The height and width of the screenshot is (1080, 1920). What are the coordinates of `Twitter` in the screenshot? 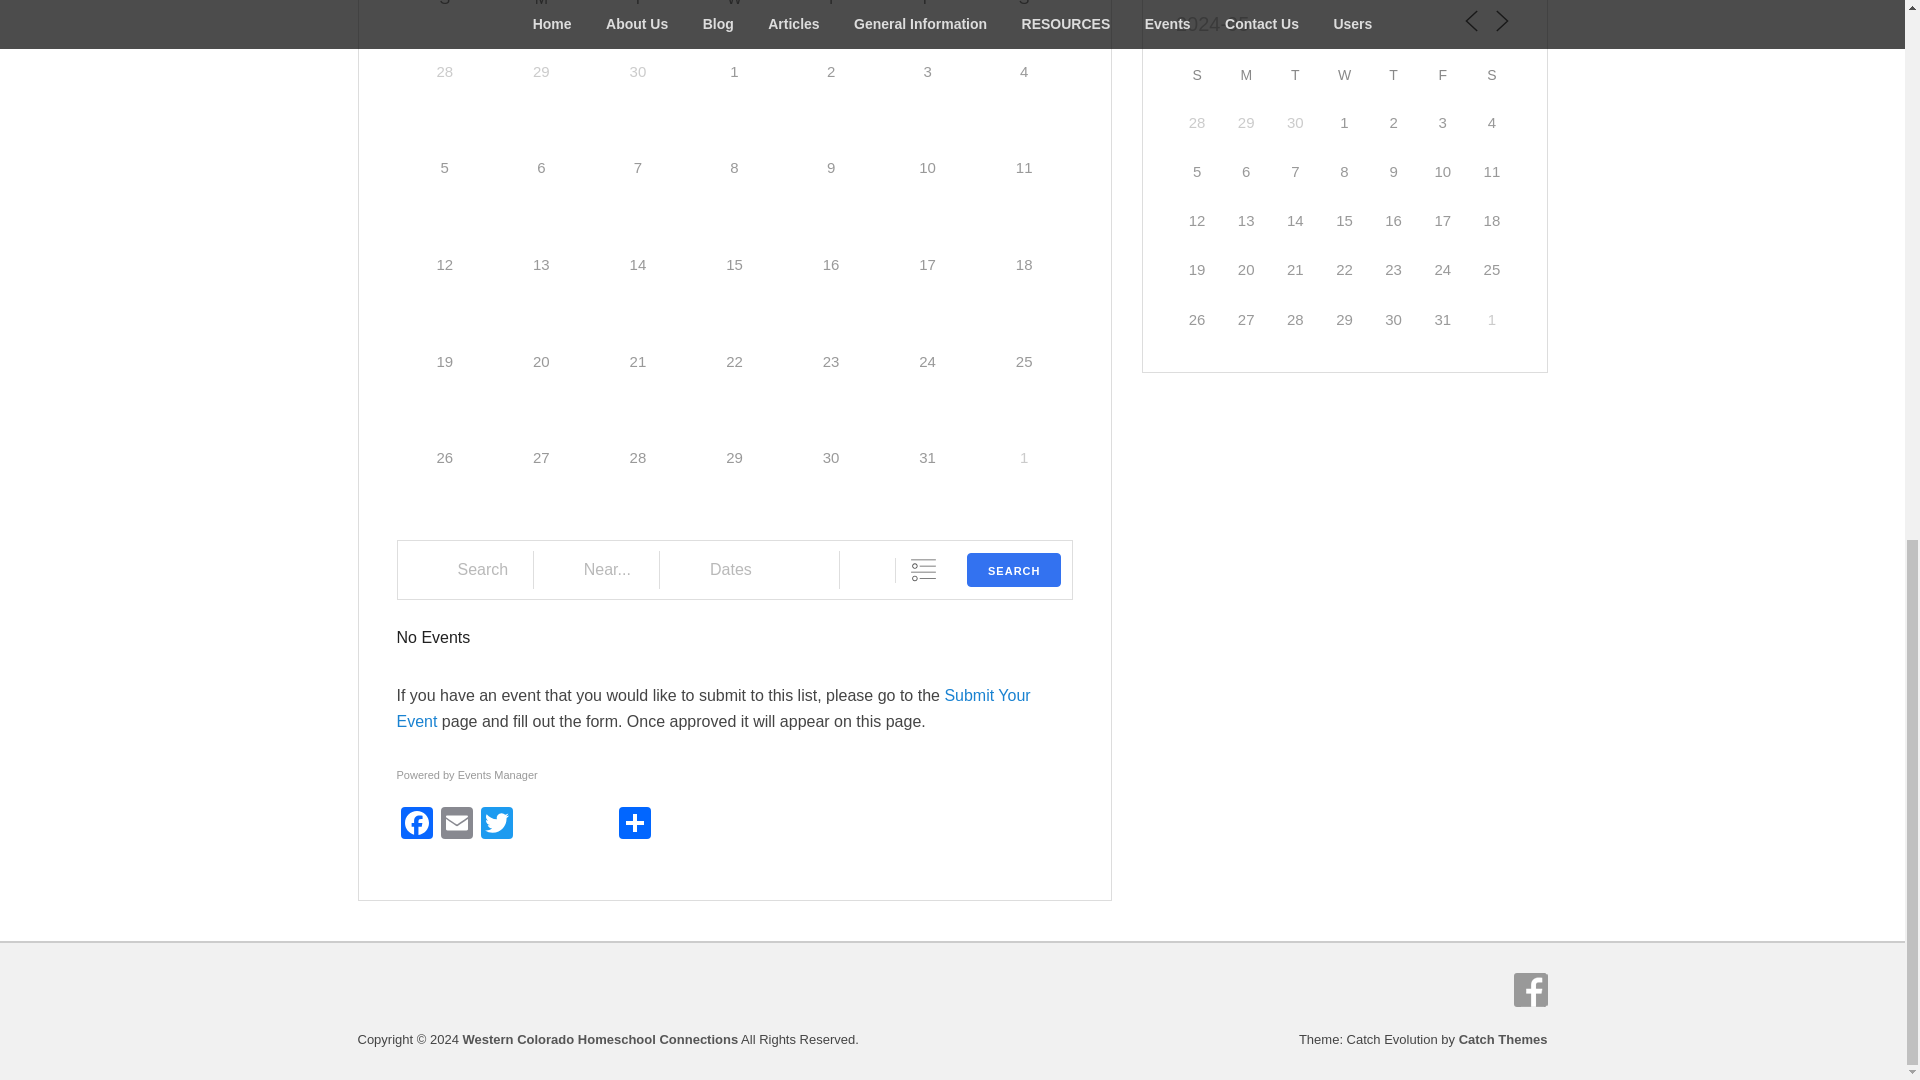 It's located at (496, 824).